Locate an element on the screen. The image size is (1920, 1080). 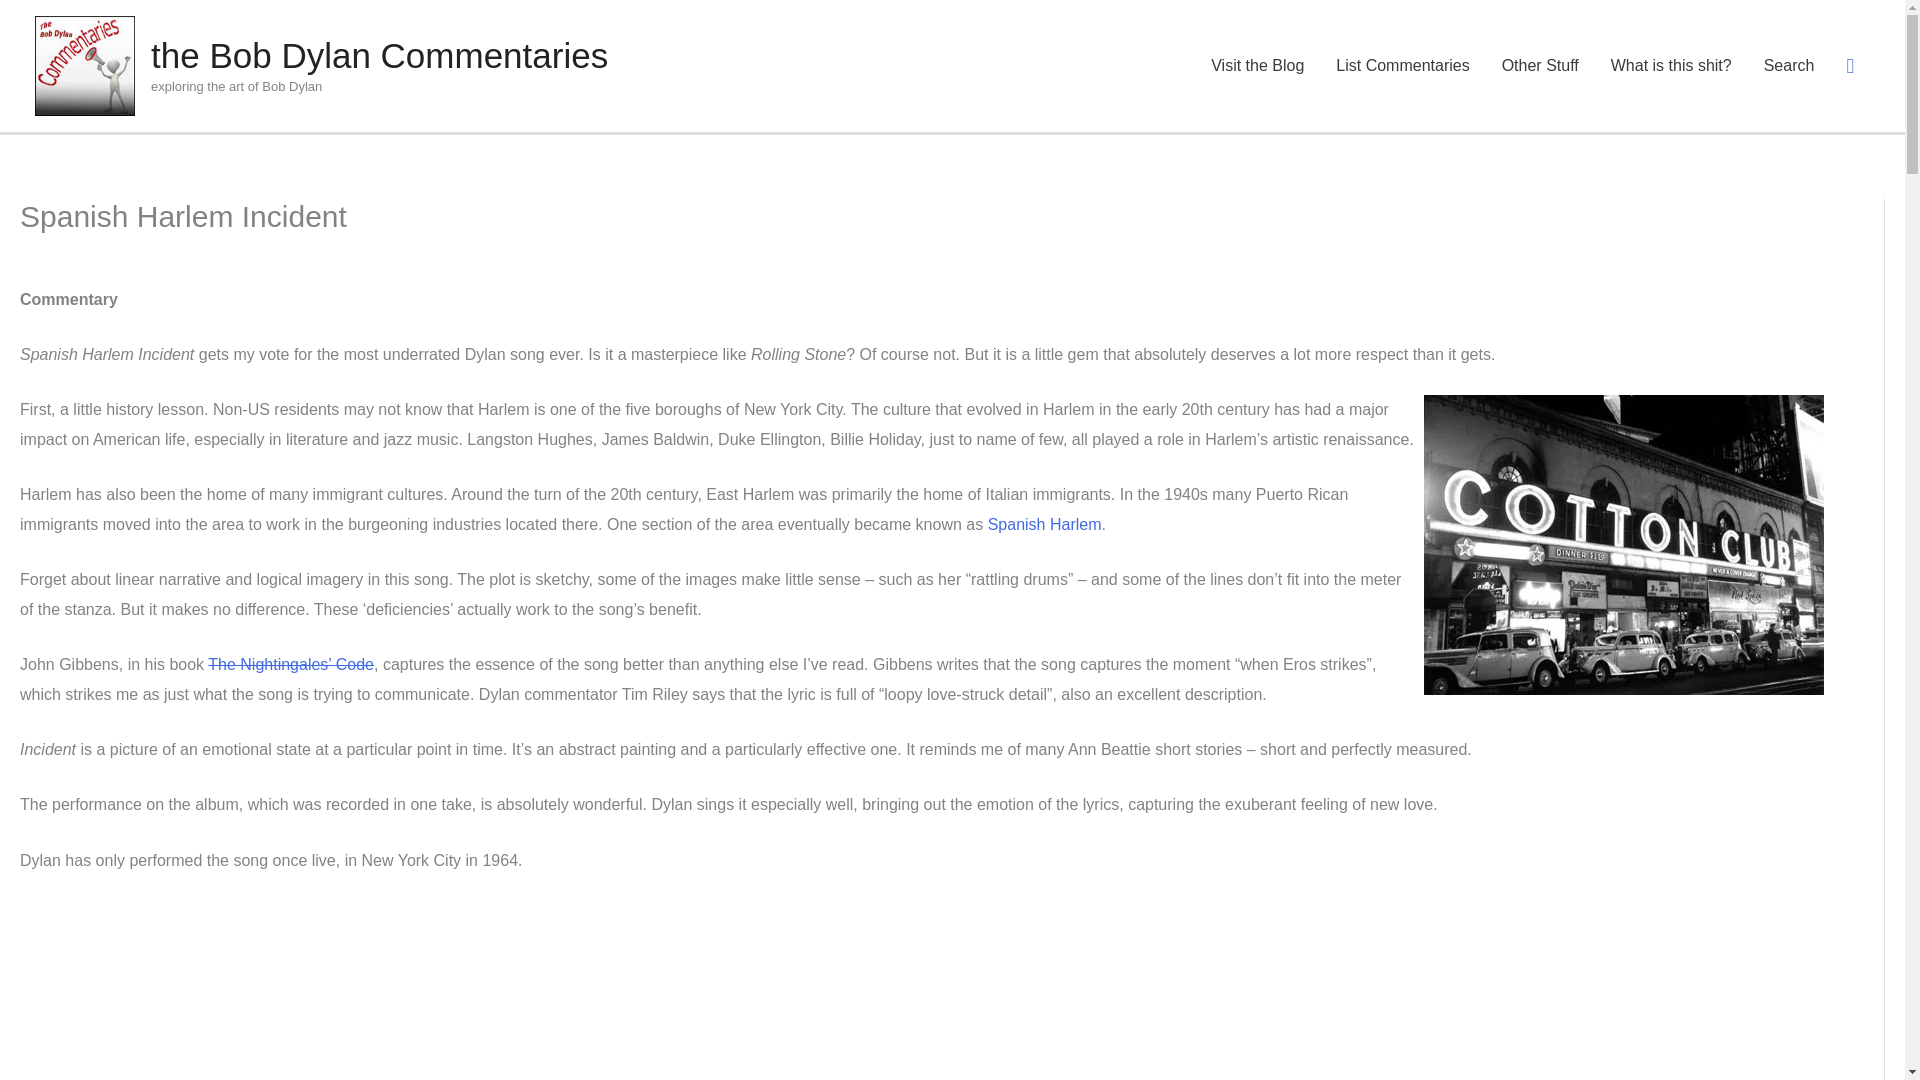
the Bob Dylan Commentaries is located at coordinates (380, 54).